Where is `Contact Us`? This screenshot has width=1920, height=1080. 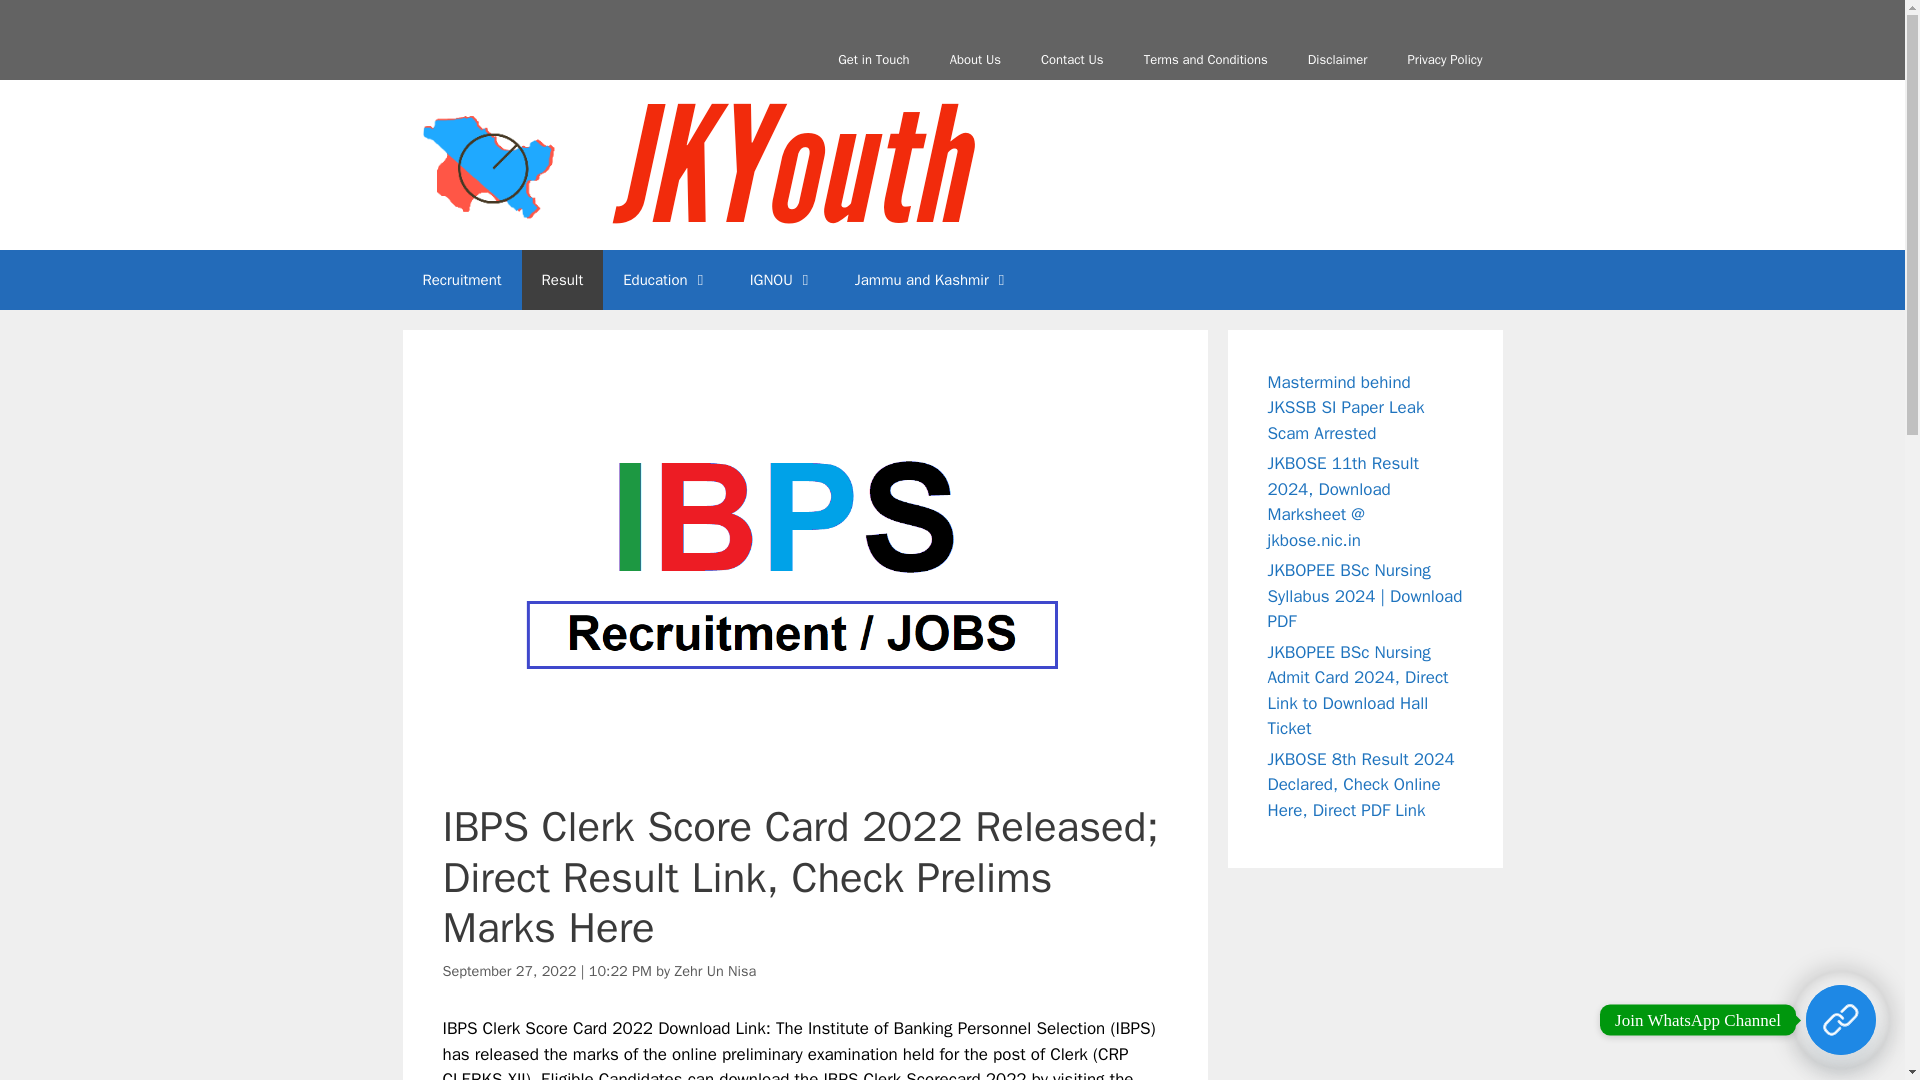 Contact Us is located at coordinates (1072, 59).